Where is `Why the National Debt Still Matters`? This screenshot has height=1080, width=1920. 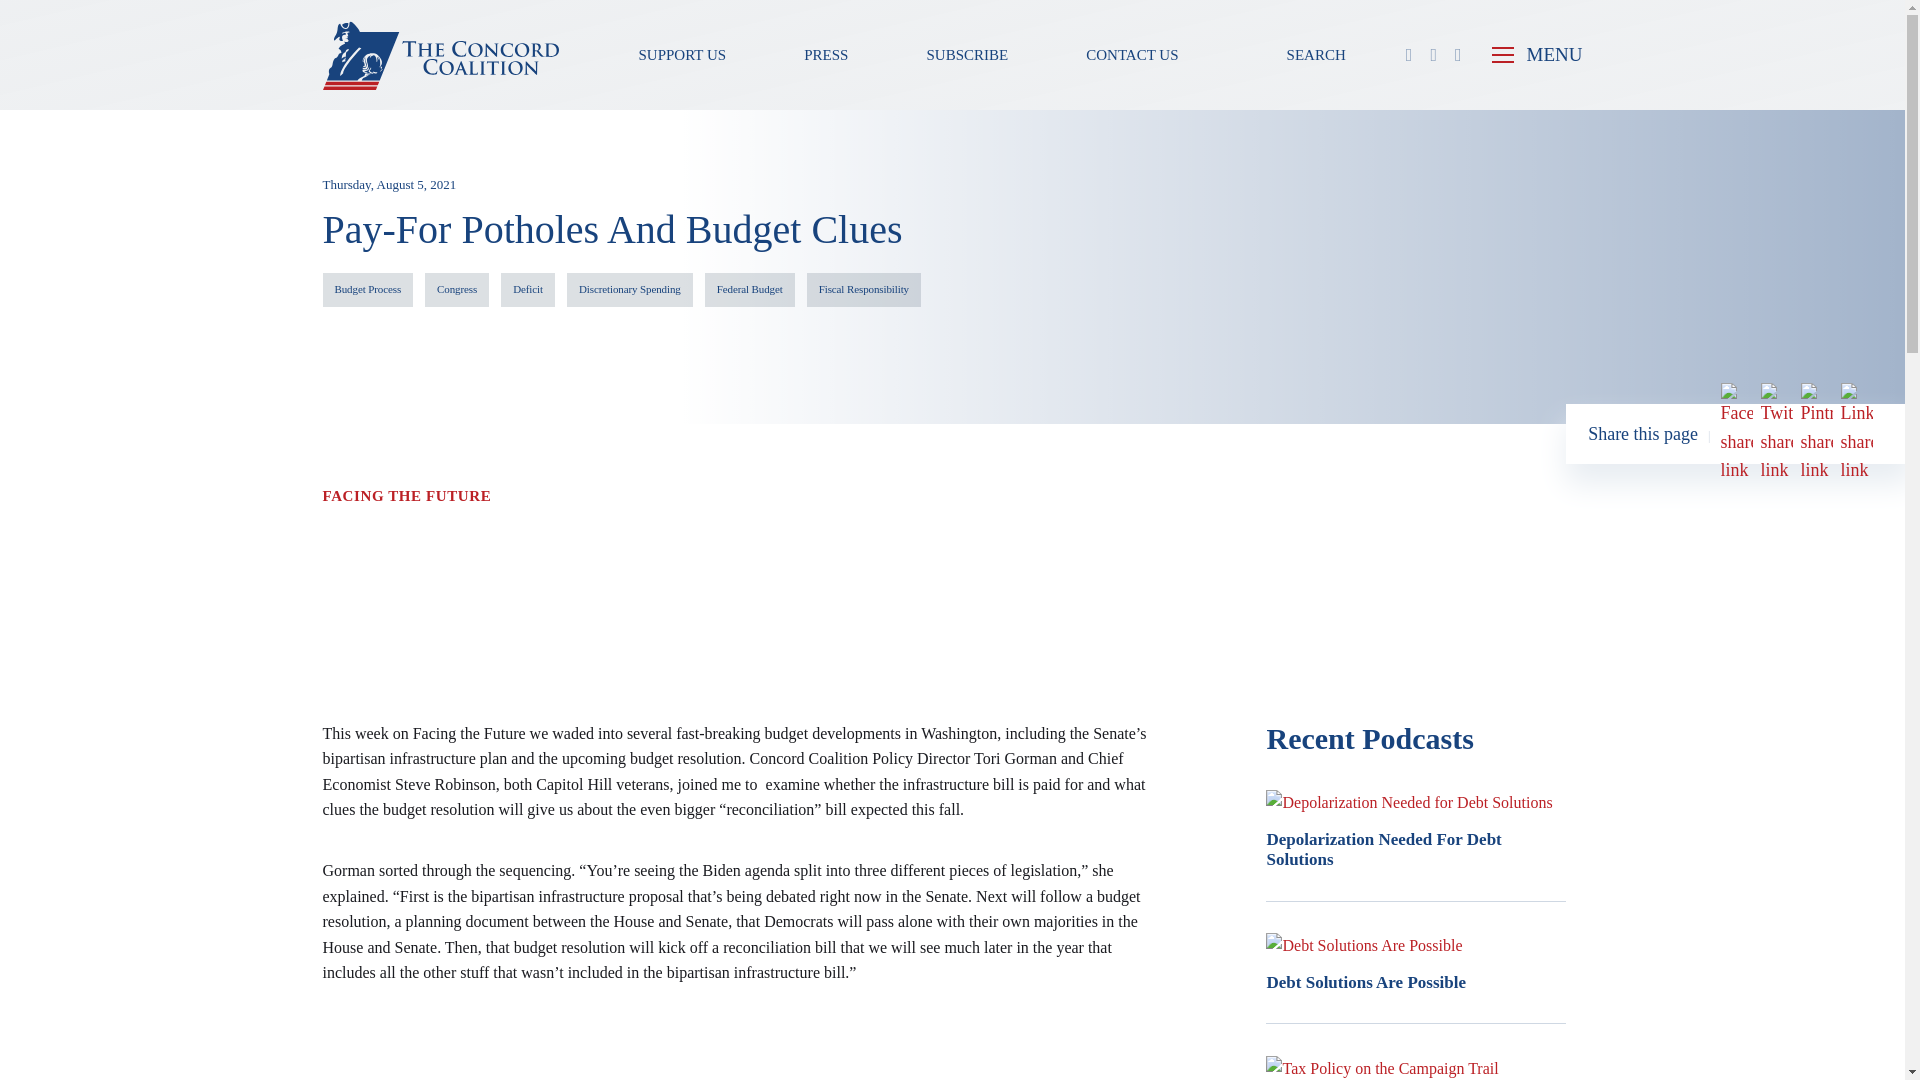
Why the National Debt Still Matters is located at coordinates (737, 603).